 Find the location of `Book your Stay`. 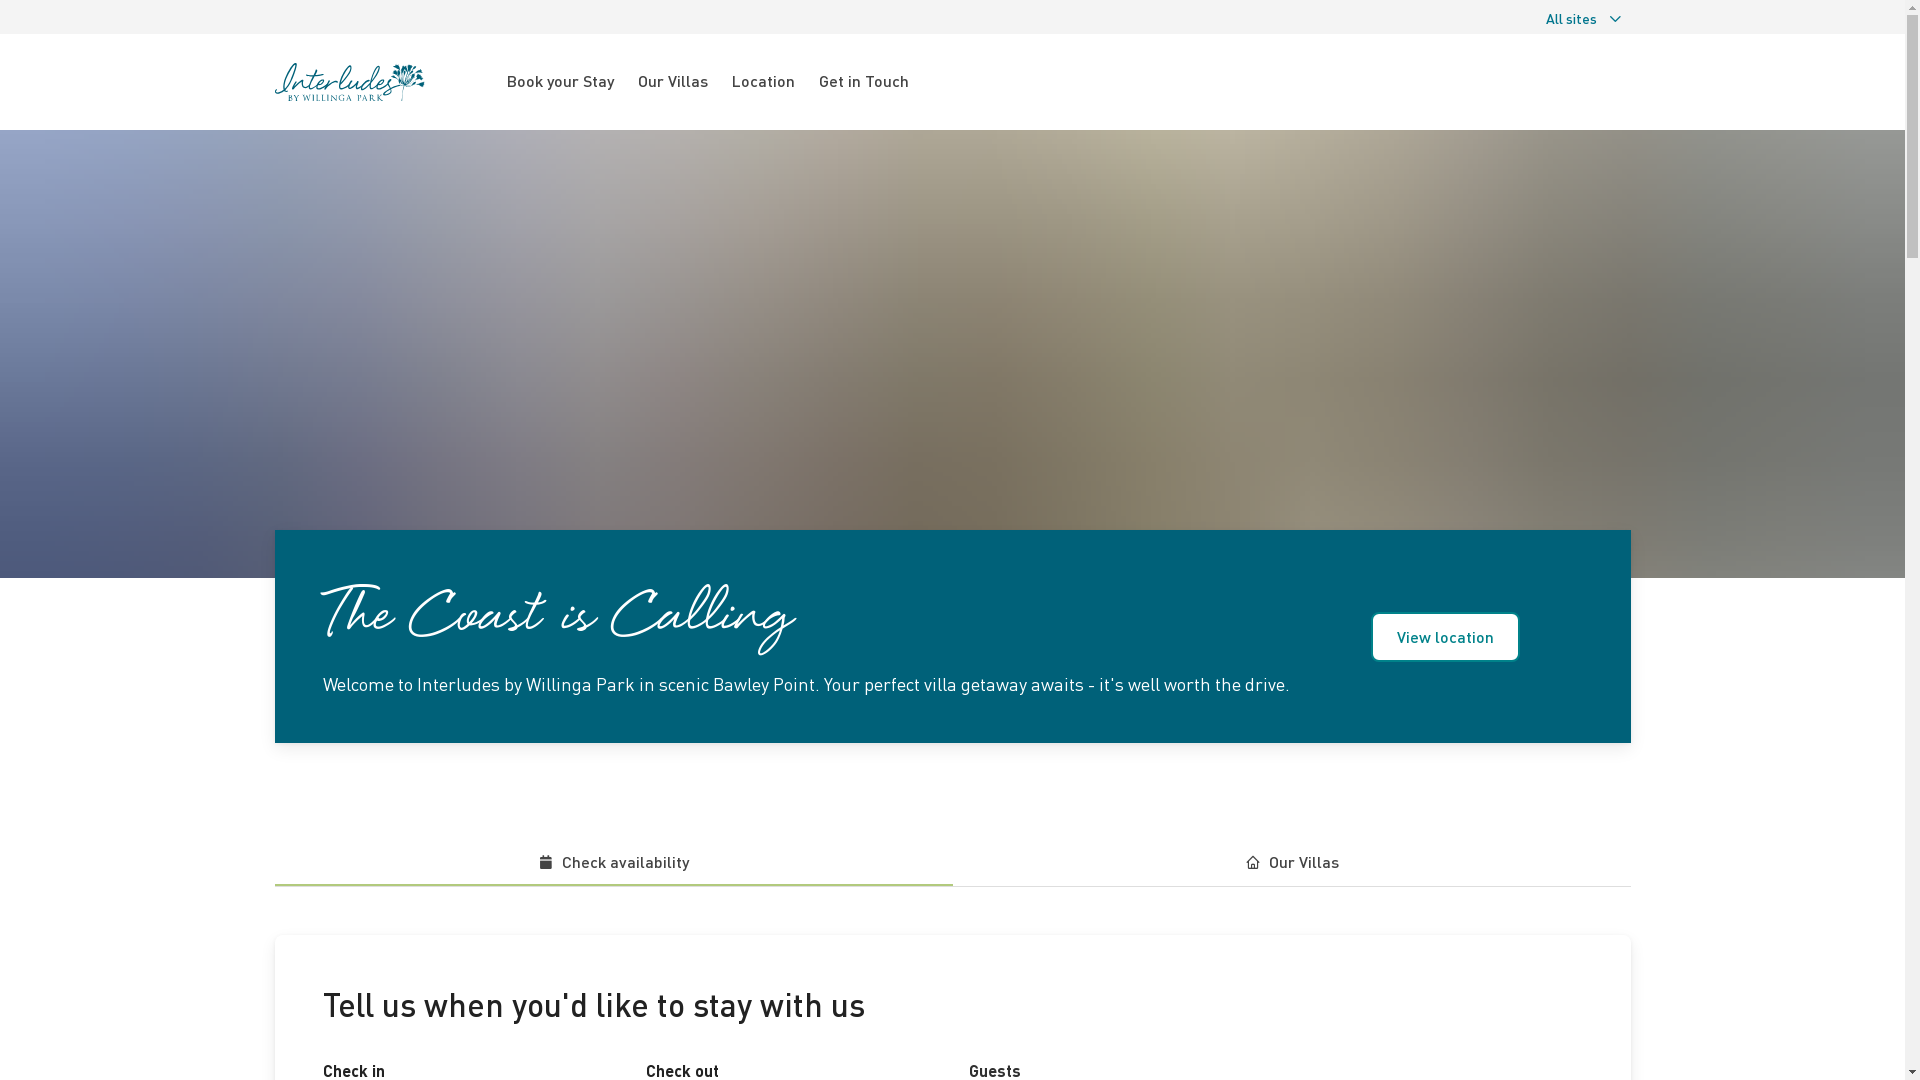

Book your Stay is located at coordinates (559, 82).